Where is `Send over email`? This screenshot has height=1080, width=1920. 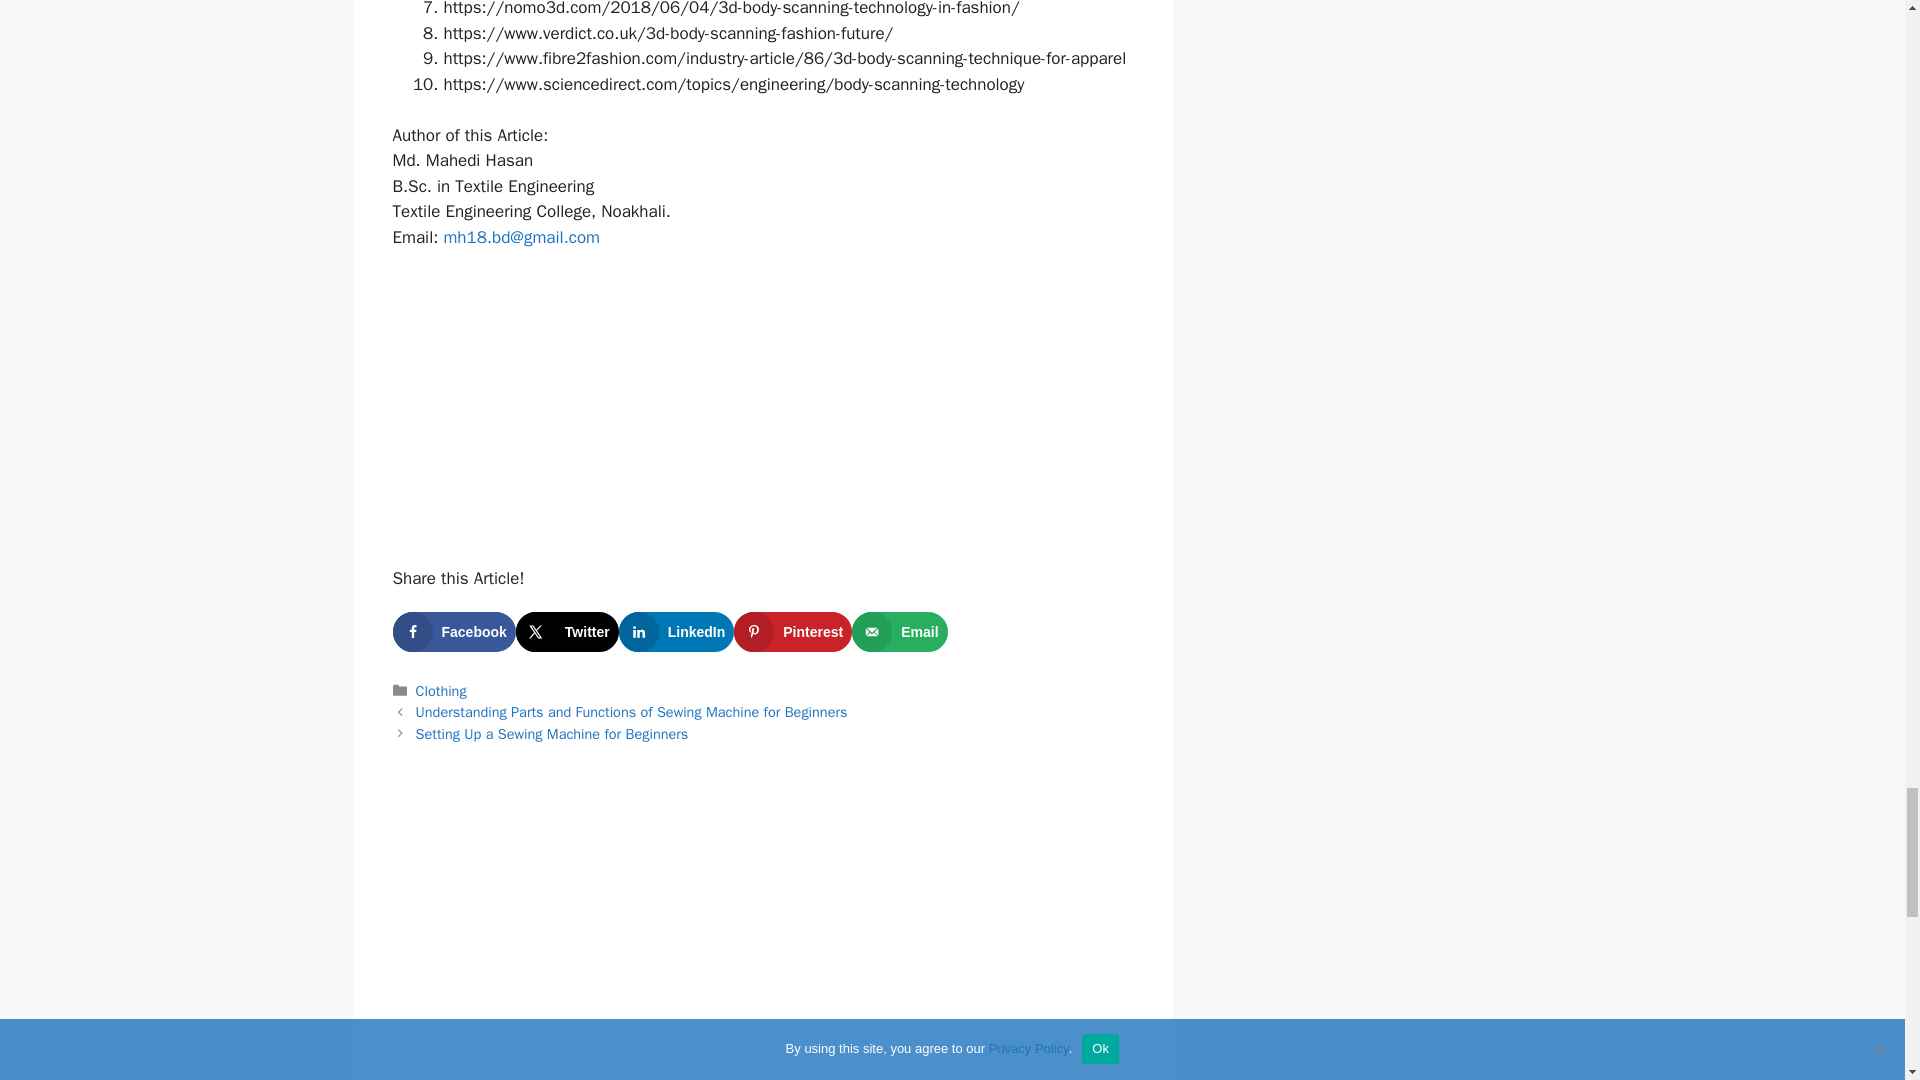
Send over email is located at coordinates (899, 632).